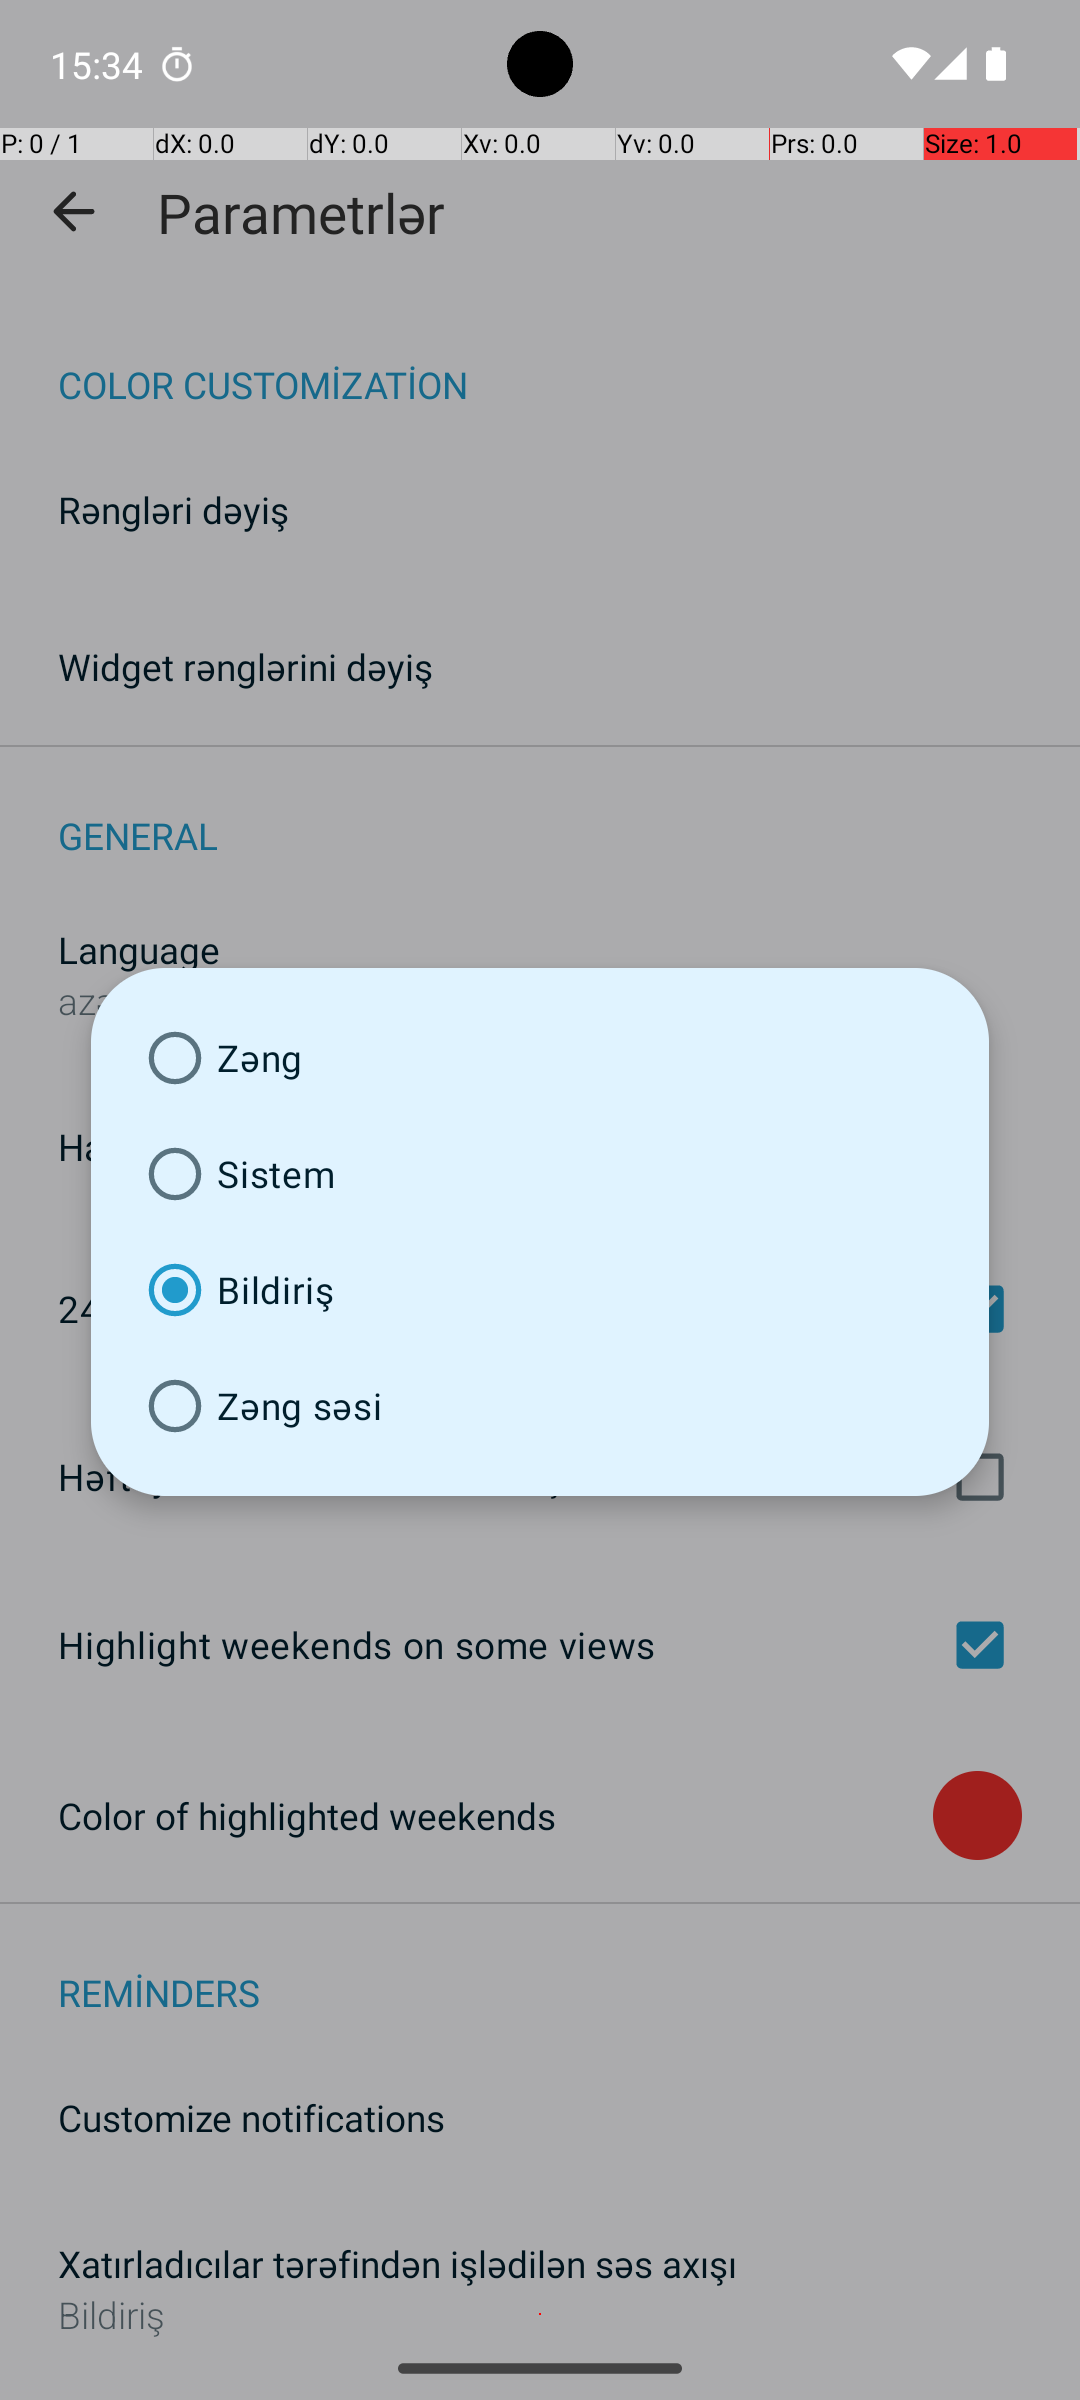  What do you see at coordinates (540, 1290) in the screenshot?
I see `Bildiriş` at bounding box center [540, 1290].